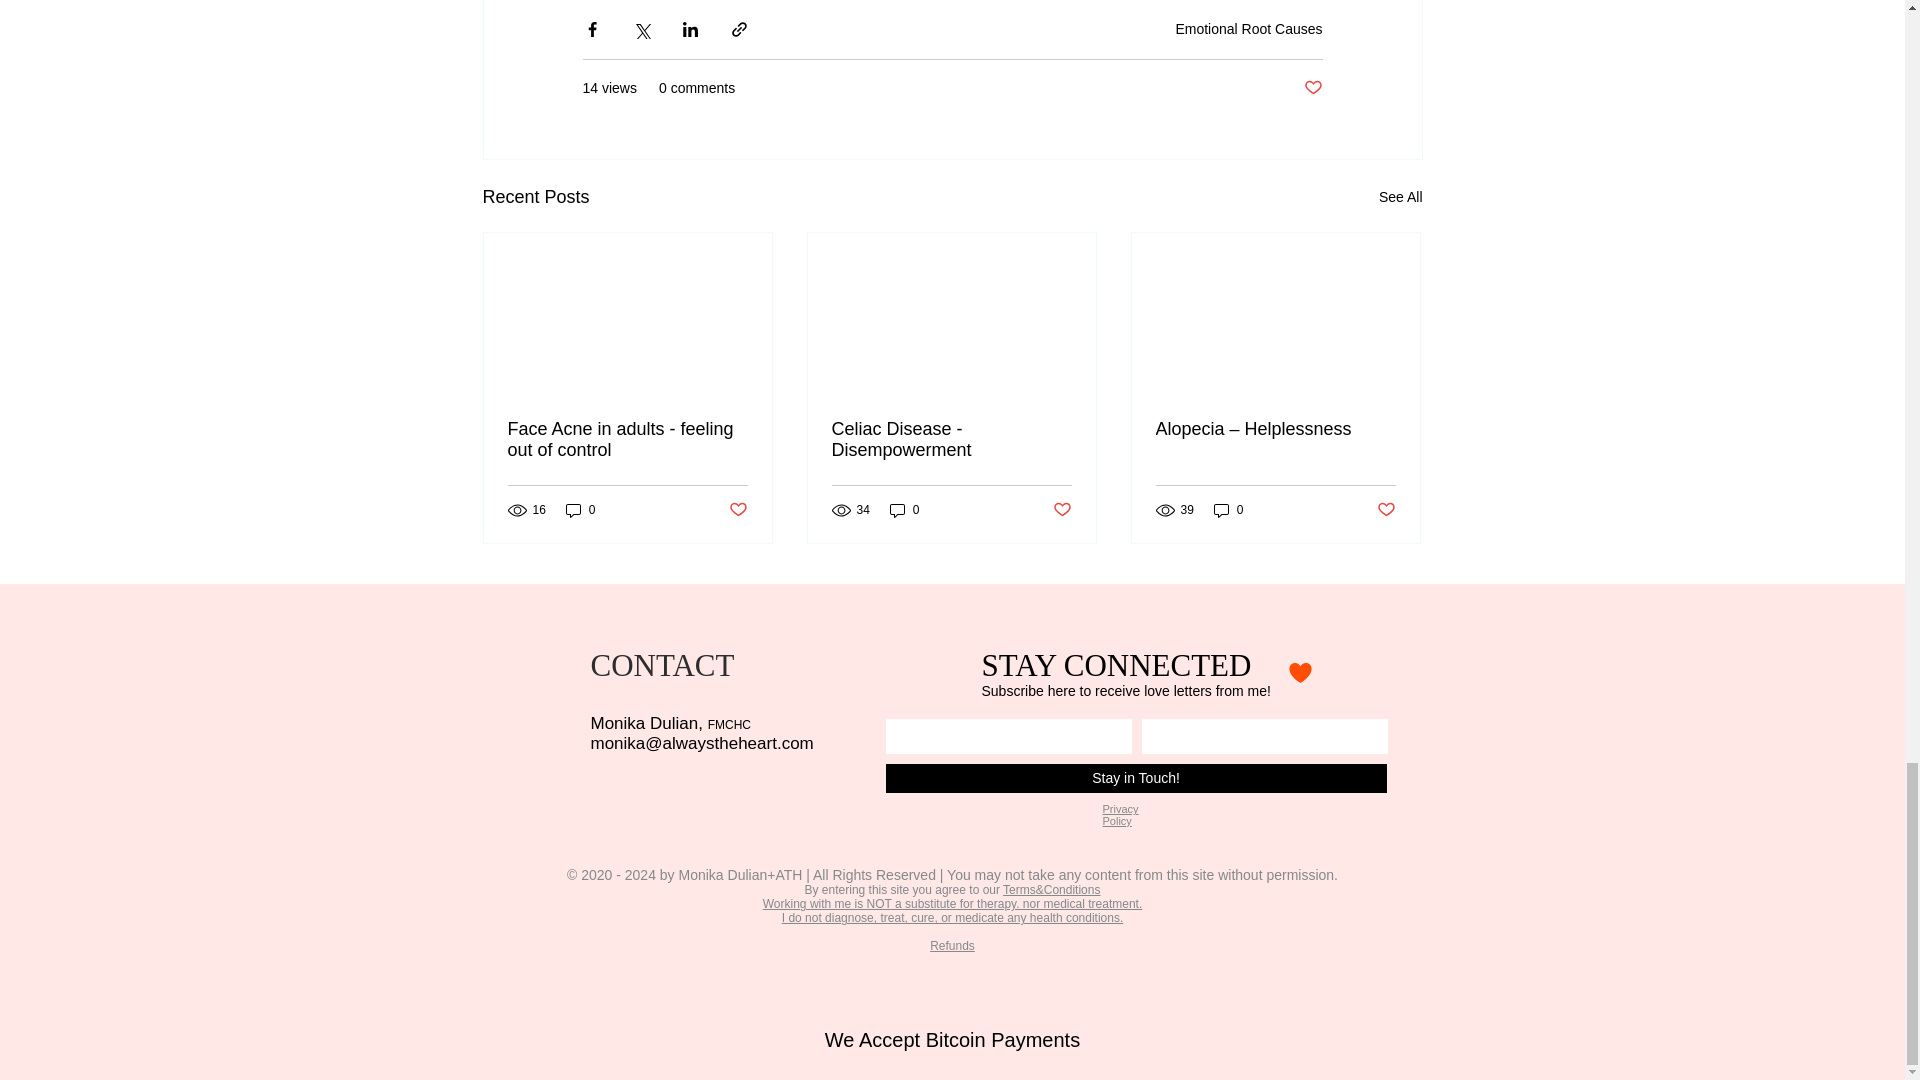  Describe the element at coordinates (1248, 28) in the screenshot. I see `Emotional Root Causes` at that location.